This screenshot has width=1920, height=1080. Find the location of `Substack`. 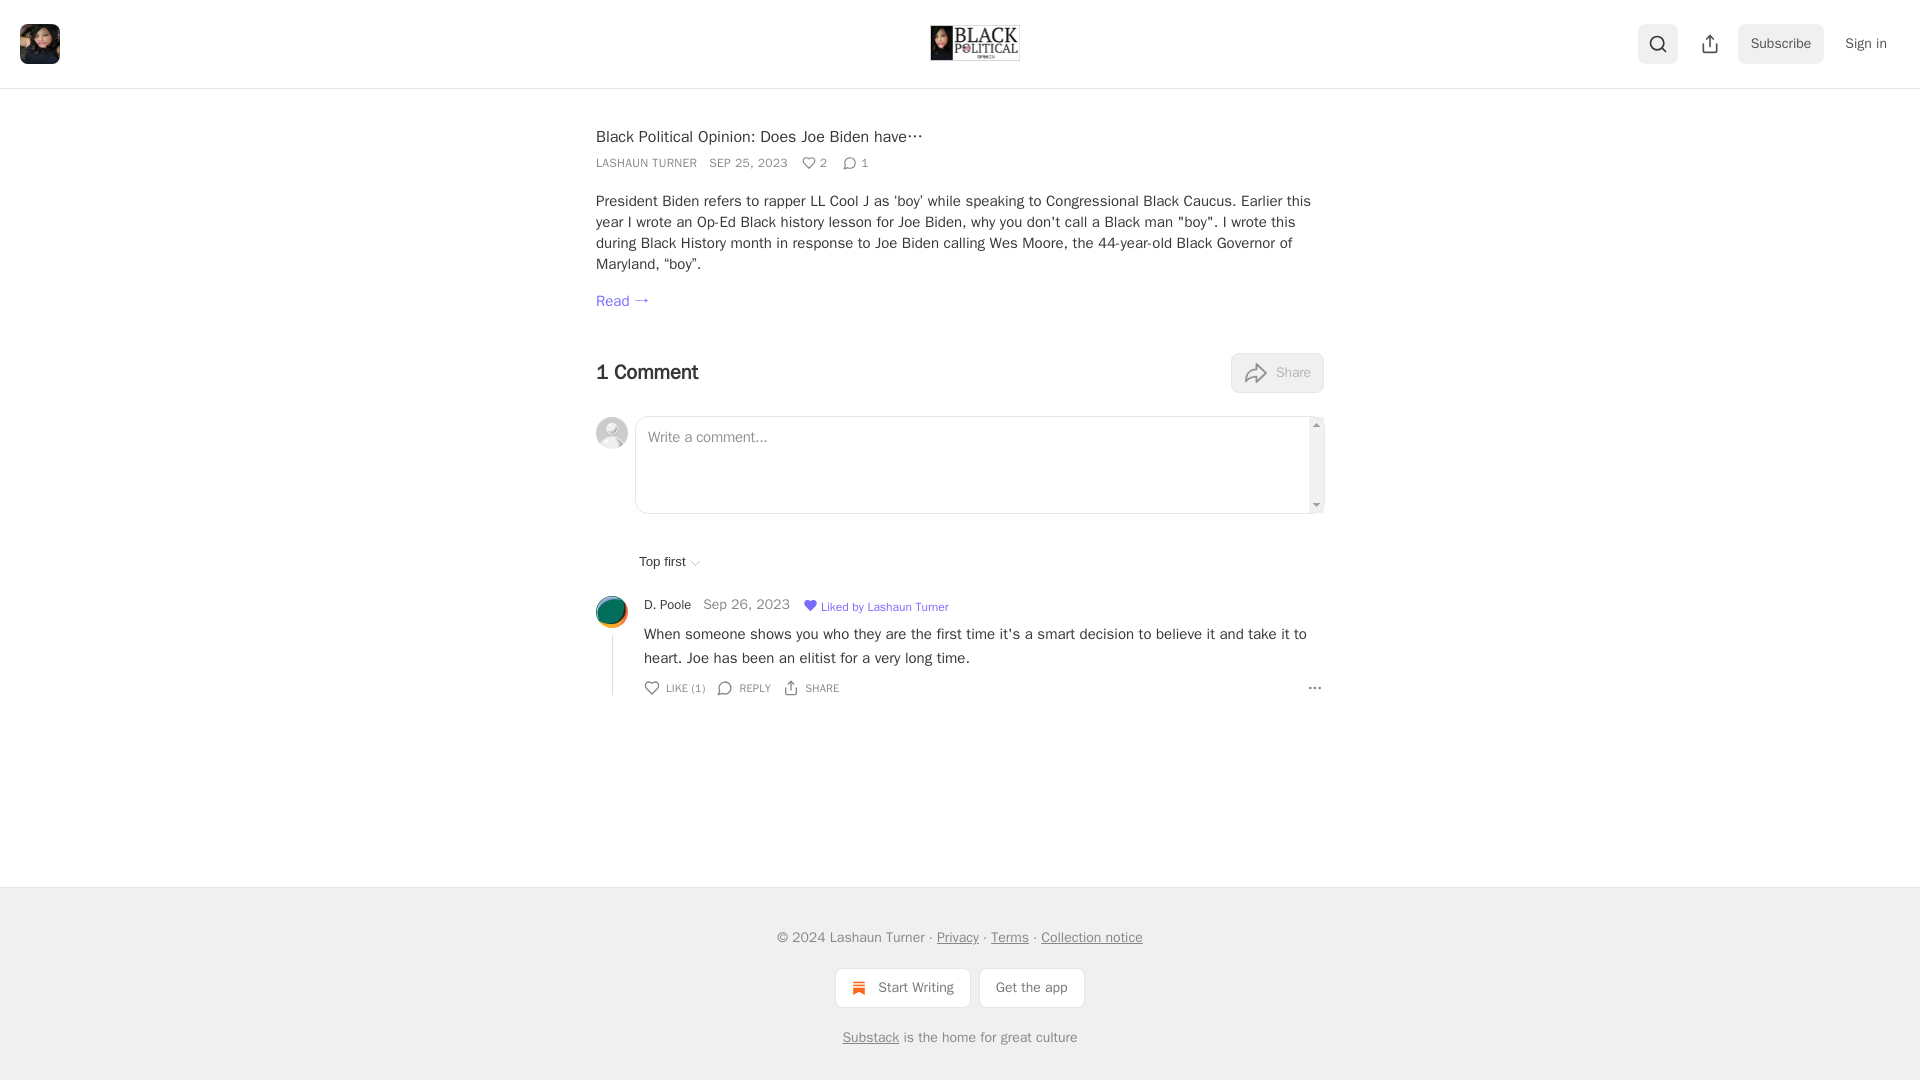

Substack is located at coordinates (870, 1038).